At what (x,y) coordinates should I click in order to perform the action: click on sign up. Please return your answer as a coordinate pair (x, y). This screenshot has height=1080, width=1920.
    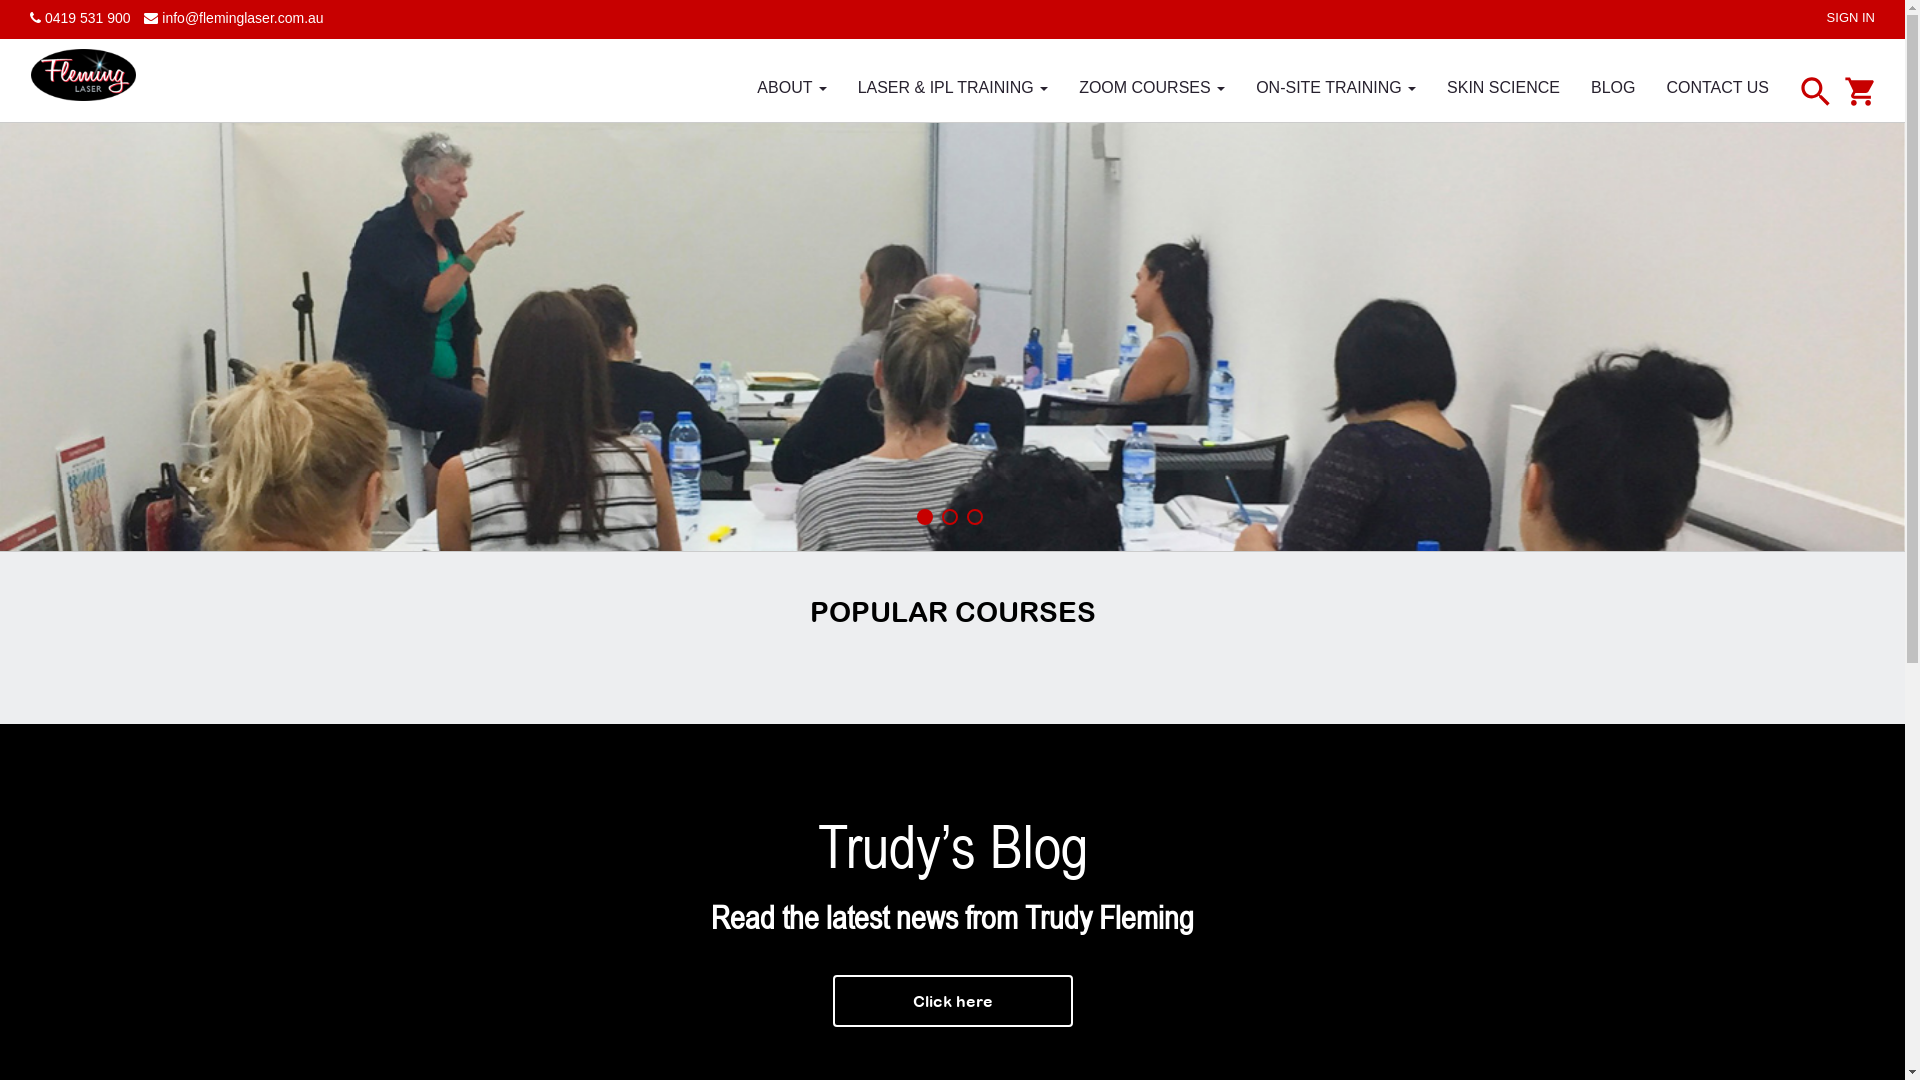
    Looking at the image, I should click on (952, 391).